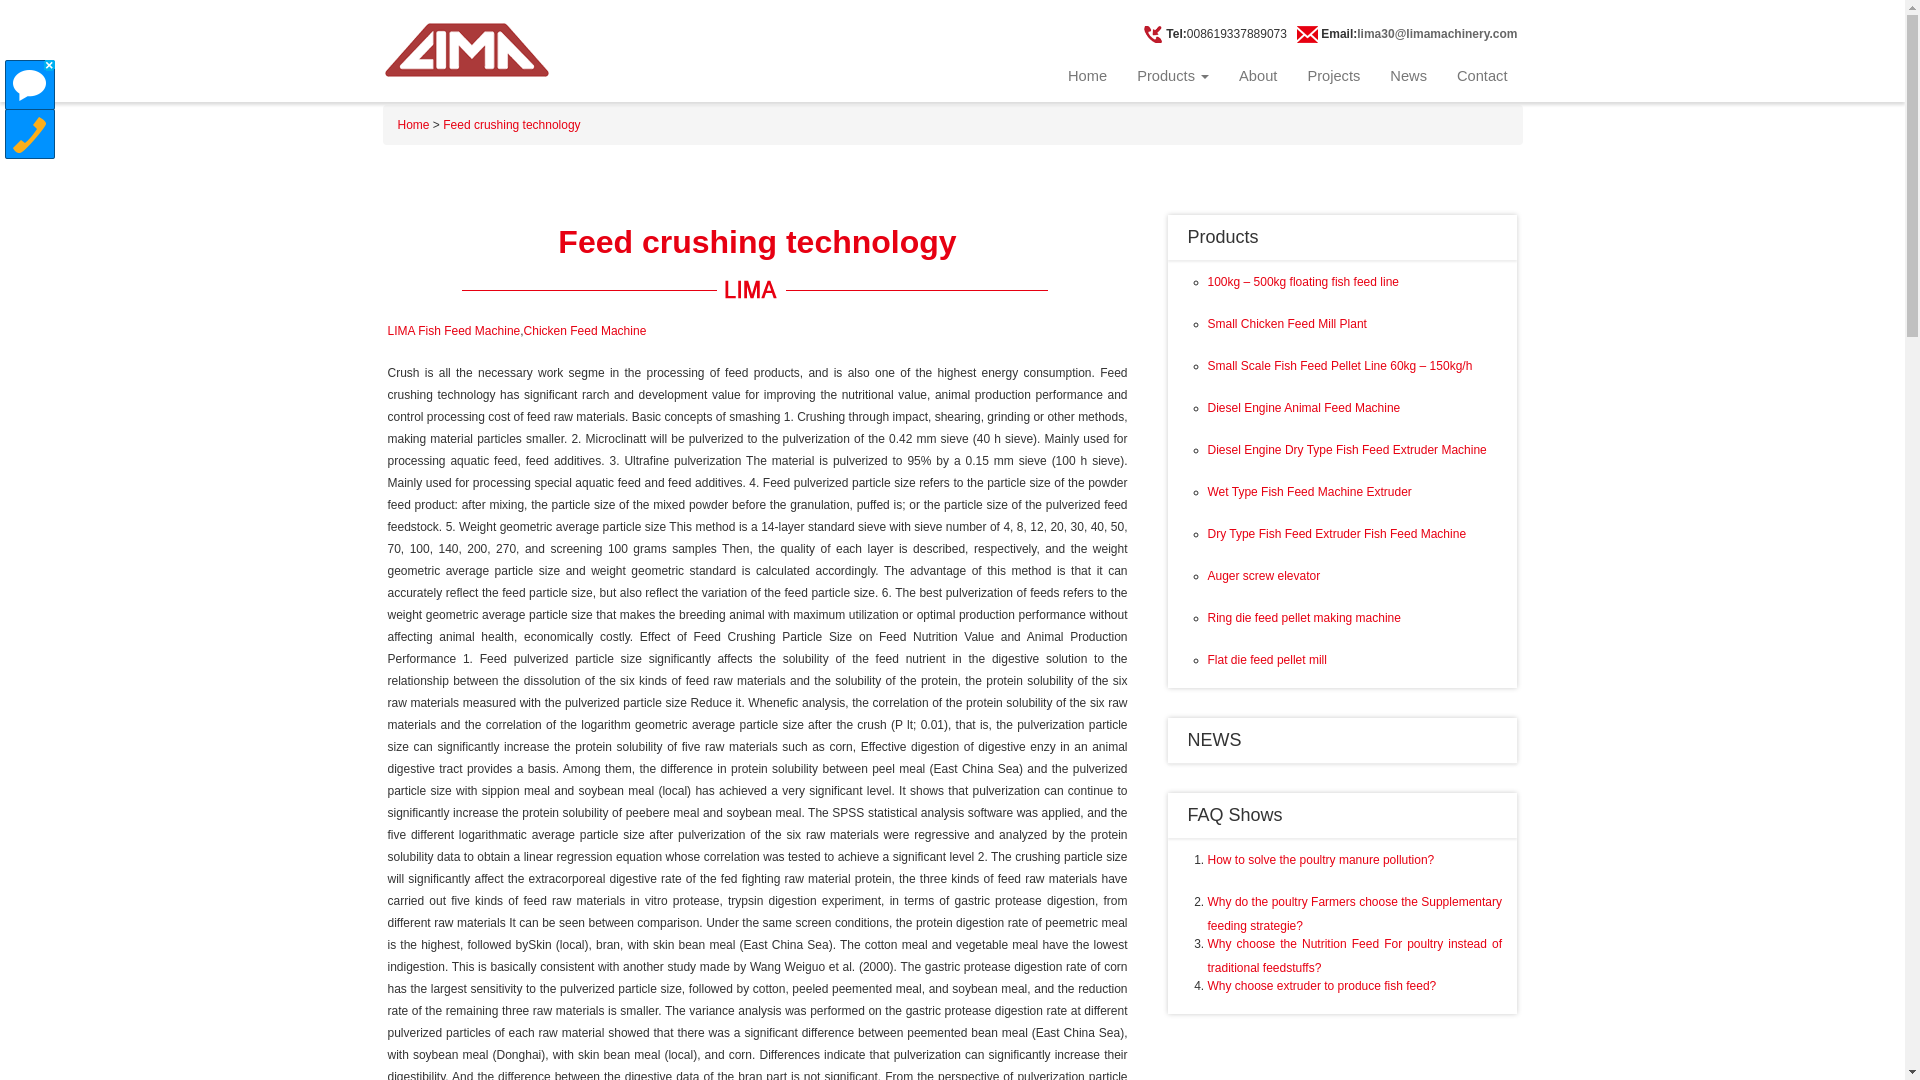 The width and height of the screenshot is (1920, 1080). I want to click on Products, so click(1172, 76).